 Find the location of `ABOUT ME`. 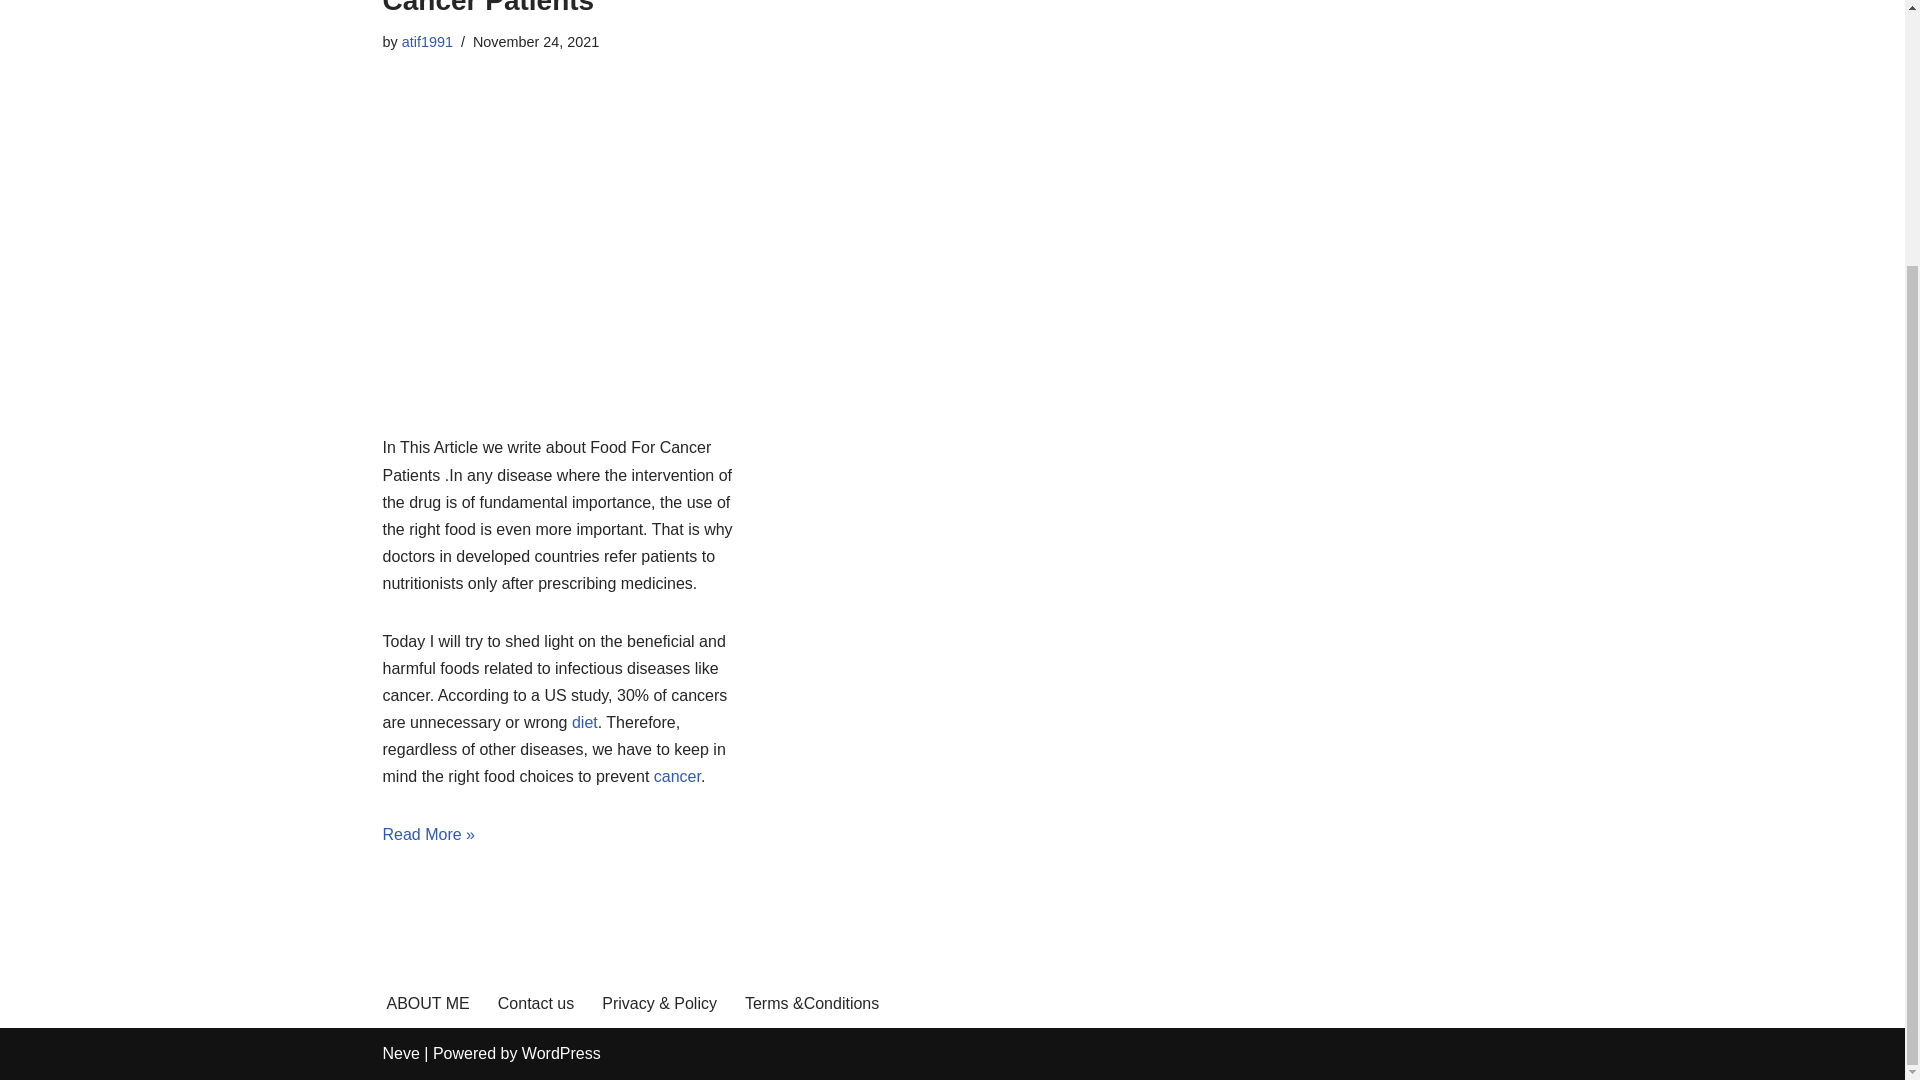

ABOUT ME is located at coordinates (426, 1004).